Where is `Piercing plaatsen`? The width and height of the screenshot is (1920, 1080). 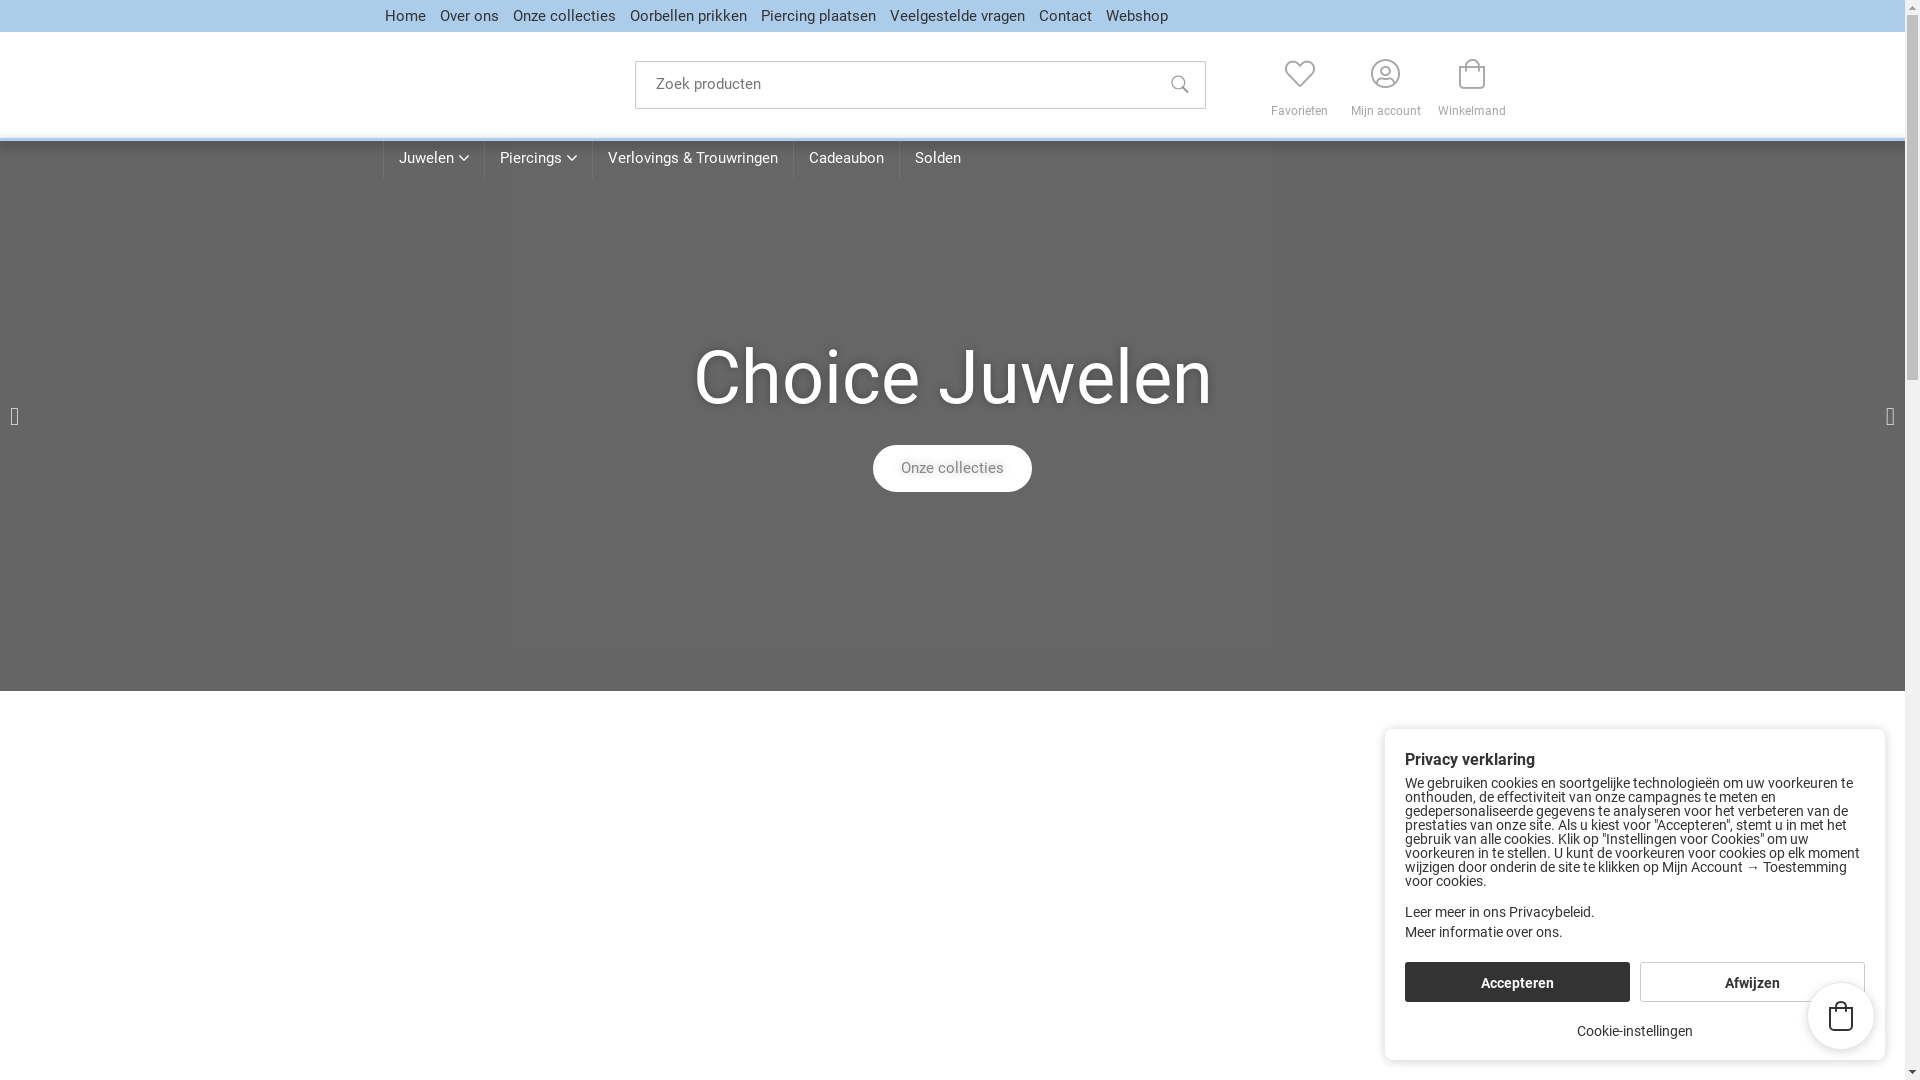
Piercing plaatsen is located at coordinates (818, 16).